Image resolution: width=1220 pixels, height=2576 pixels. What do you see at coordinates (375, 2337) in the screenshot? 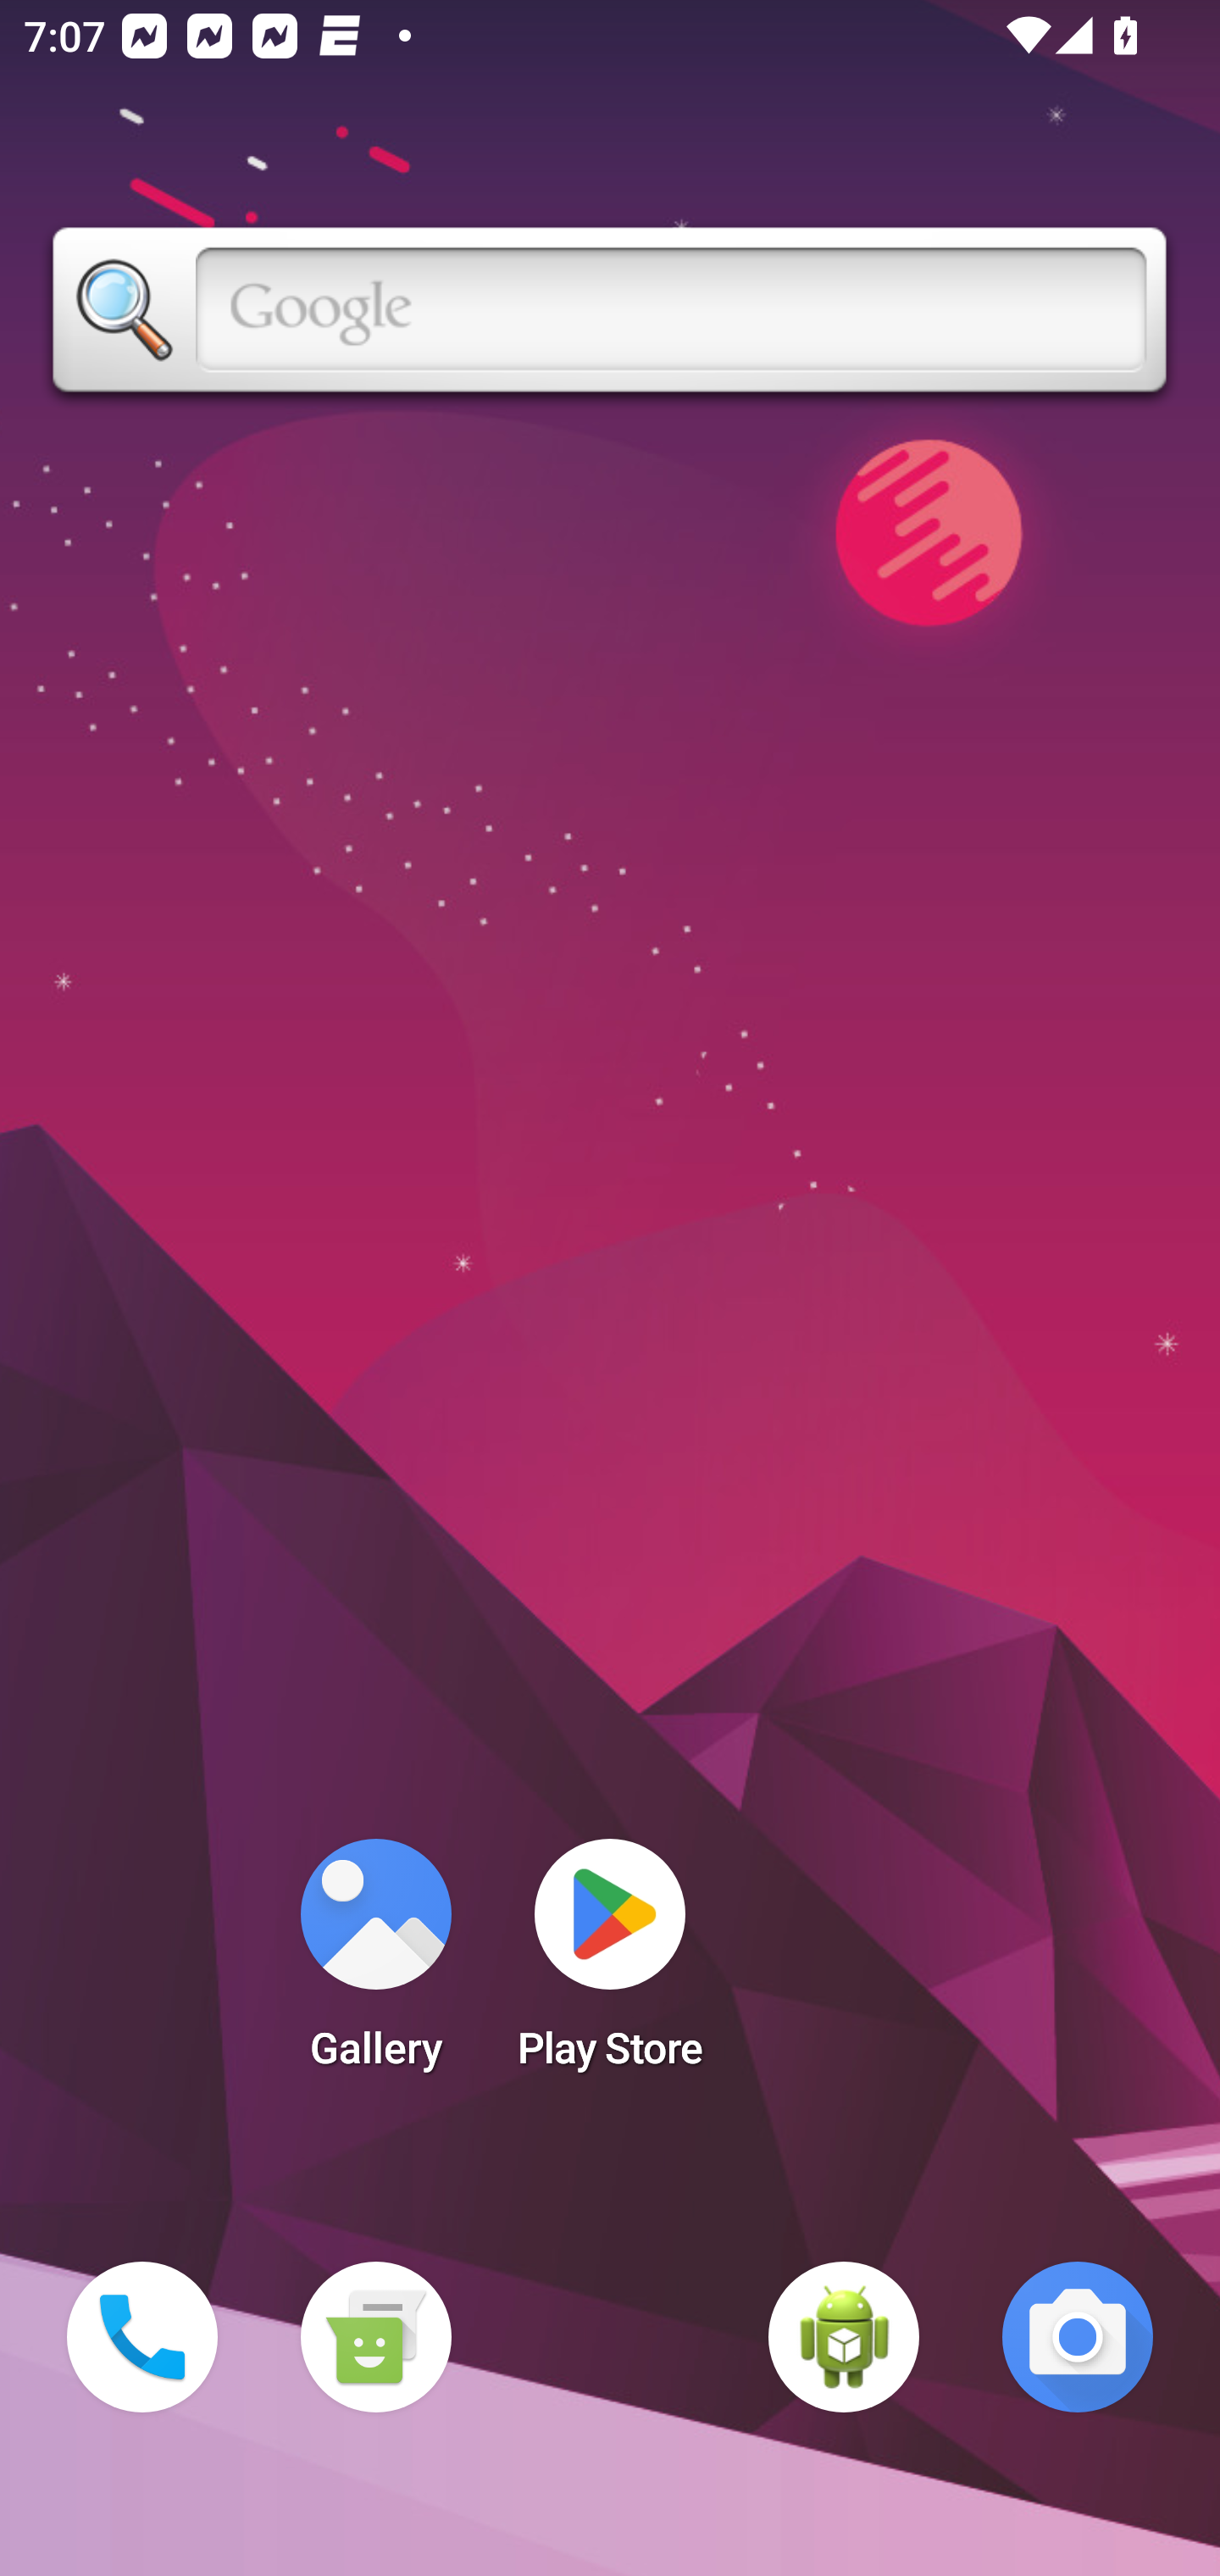
I see `Messaging` at bounding box center [375, 2337].